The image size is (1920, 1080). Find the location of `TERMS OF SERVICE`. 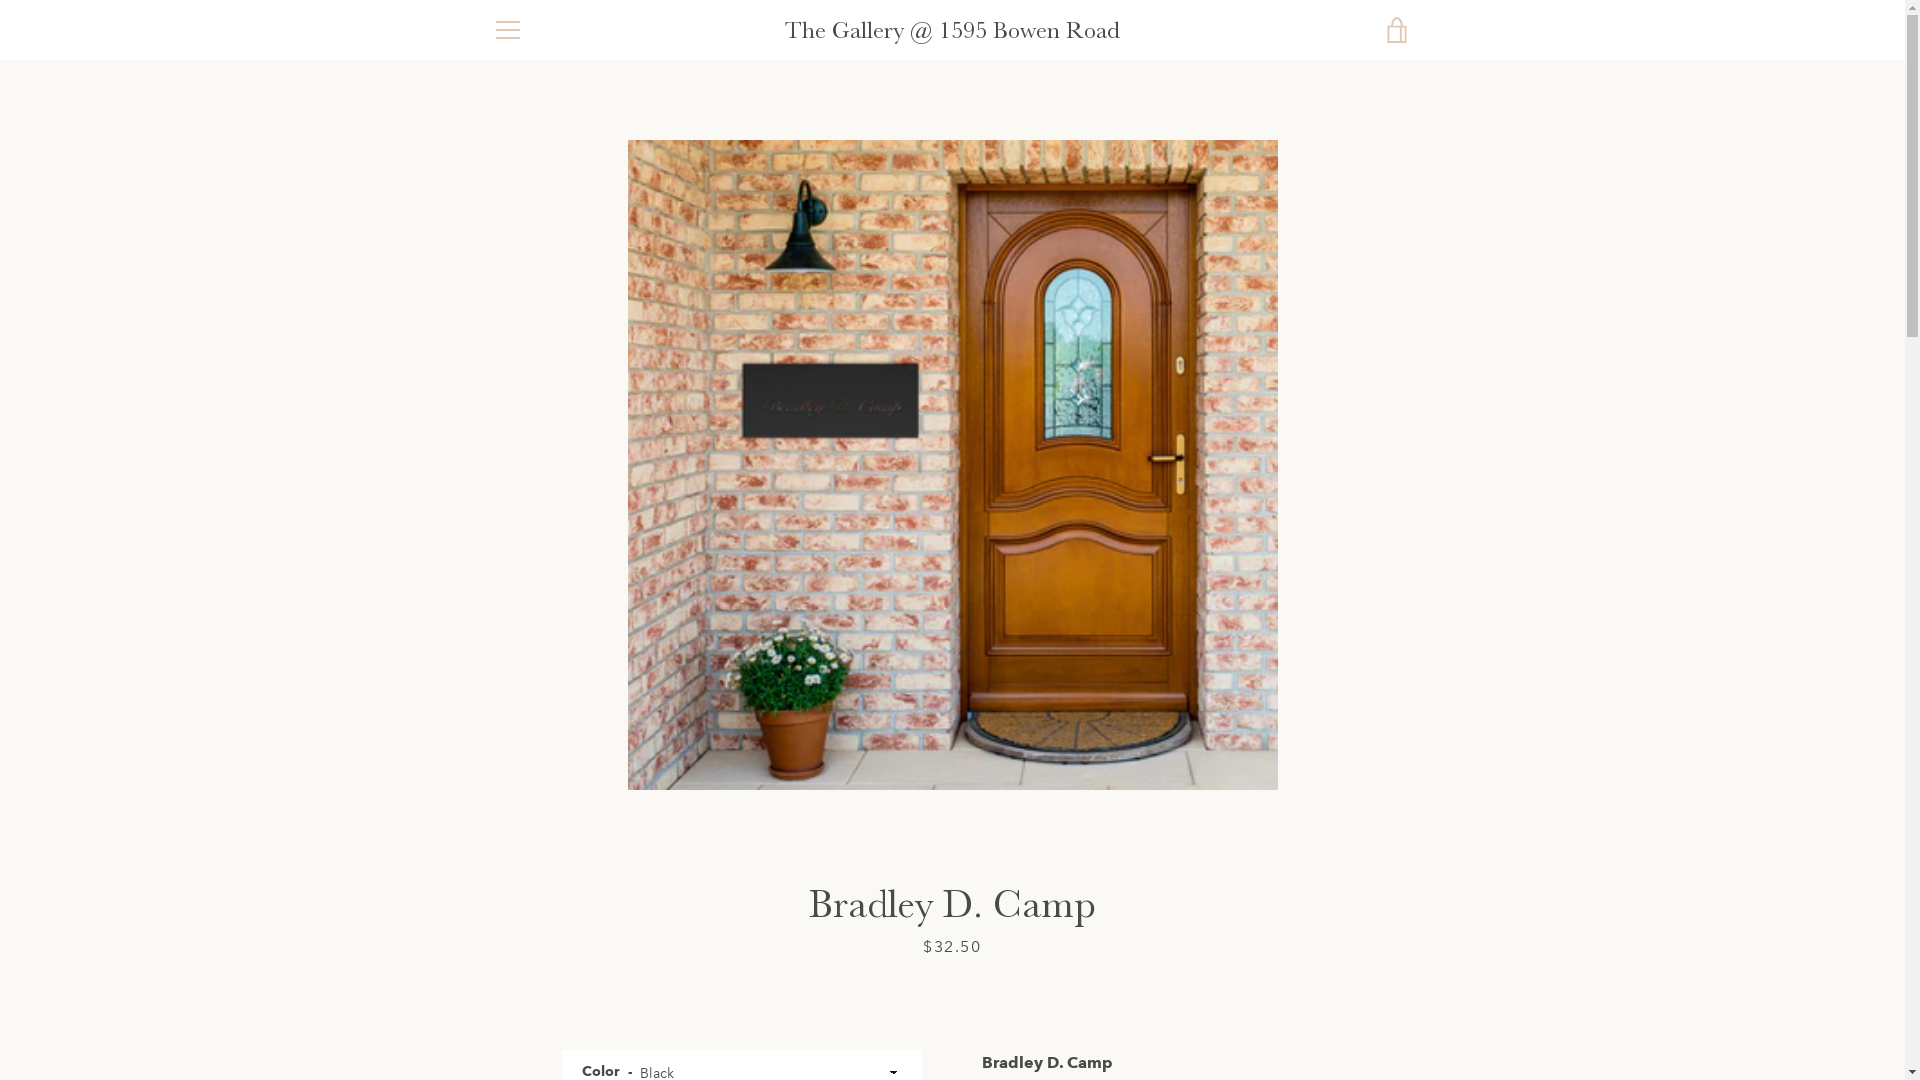

TERMS OF SERVICE is located at coordinates (556, 862).